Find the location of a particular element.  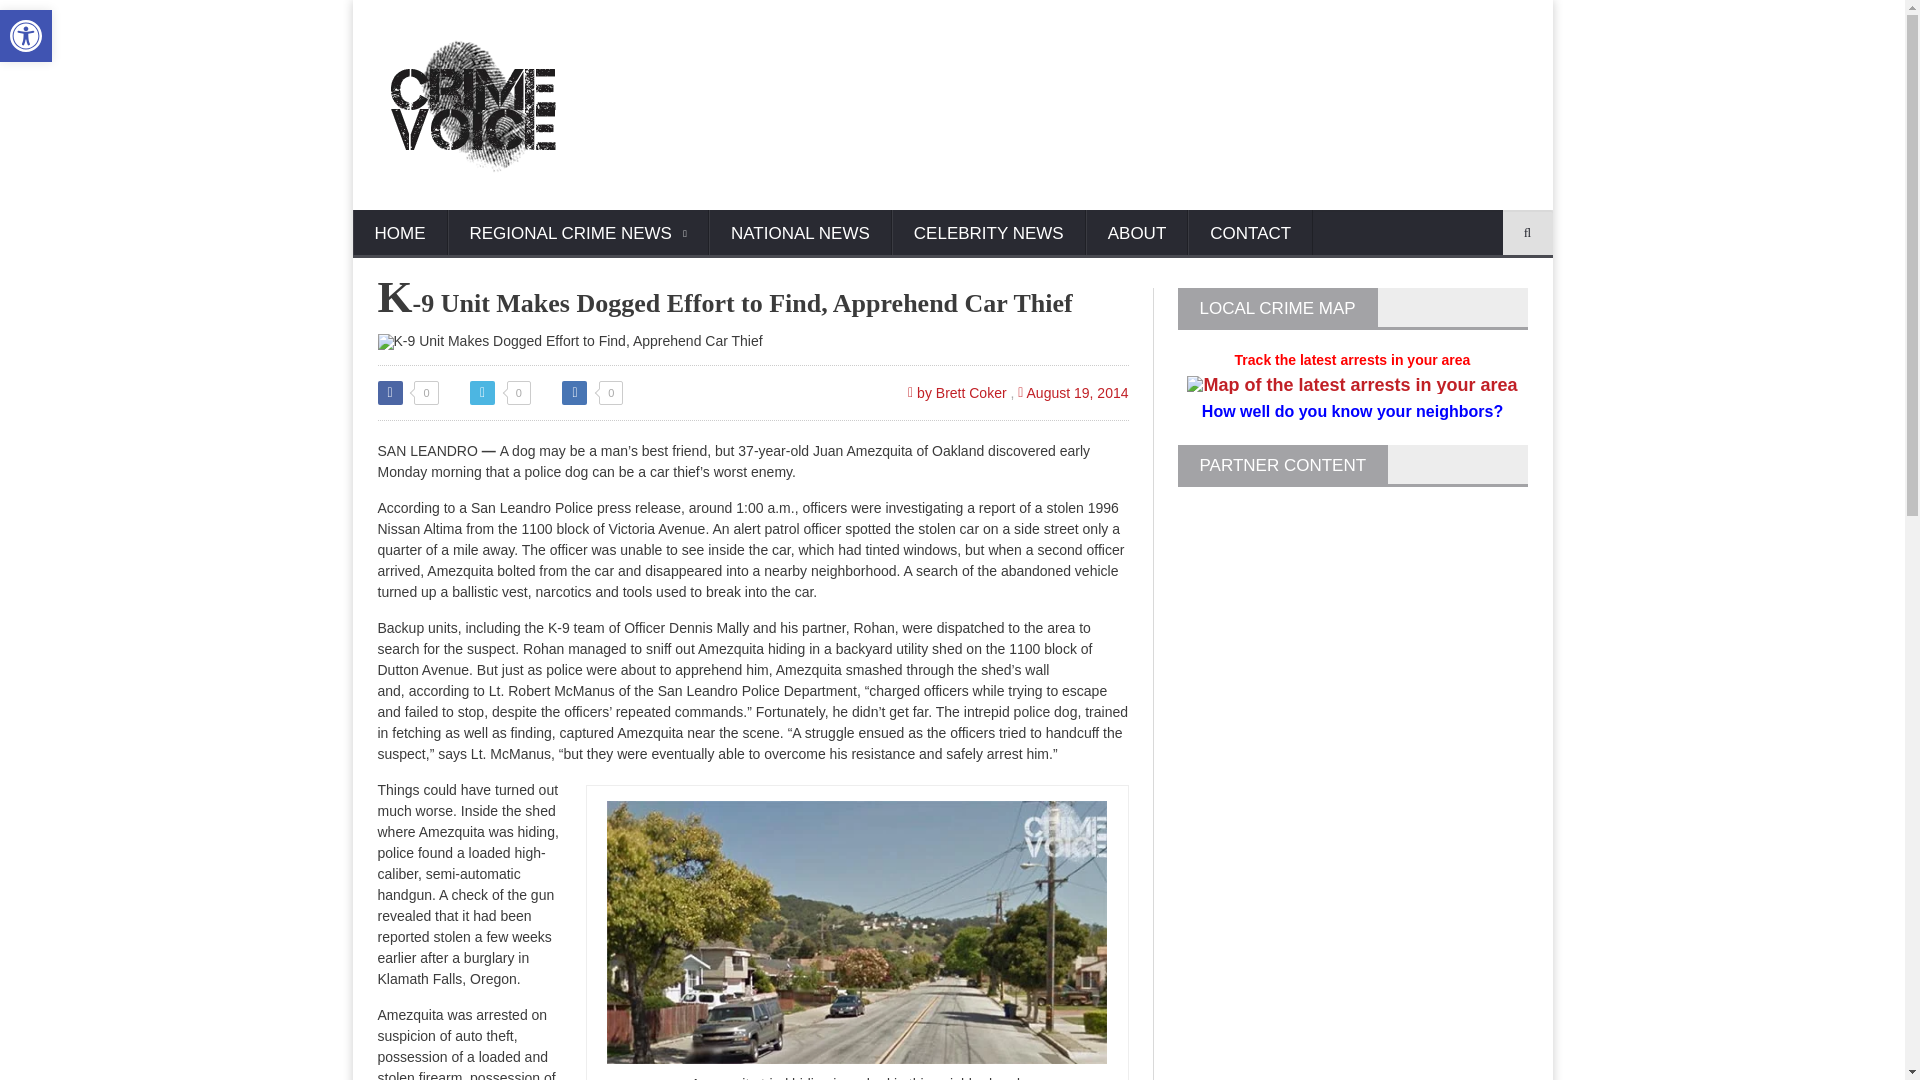

by Brett Coker is located at coordinates (957, 392).